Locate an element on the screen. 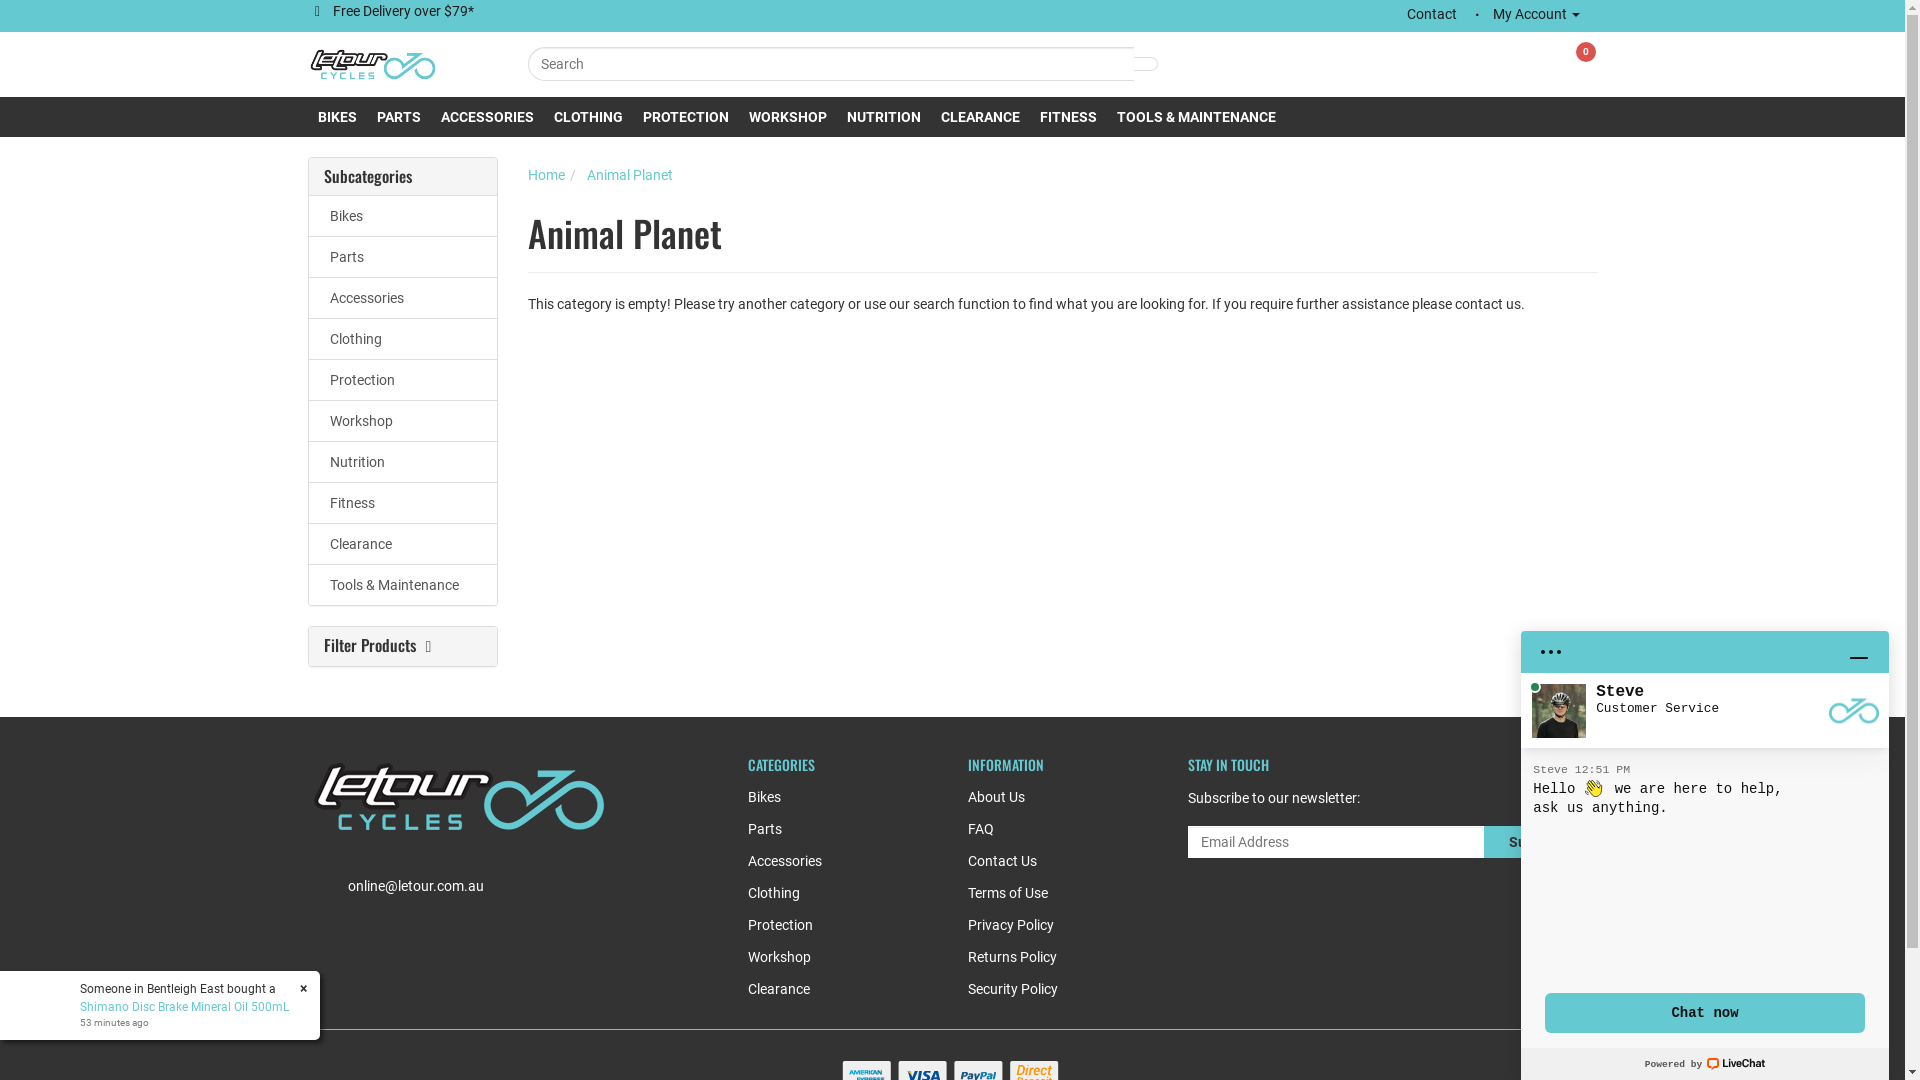  Contact is located at coordinates (1431, 14).